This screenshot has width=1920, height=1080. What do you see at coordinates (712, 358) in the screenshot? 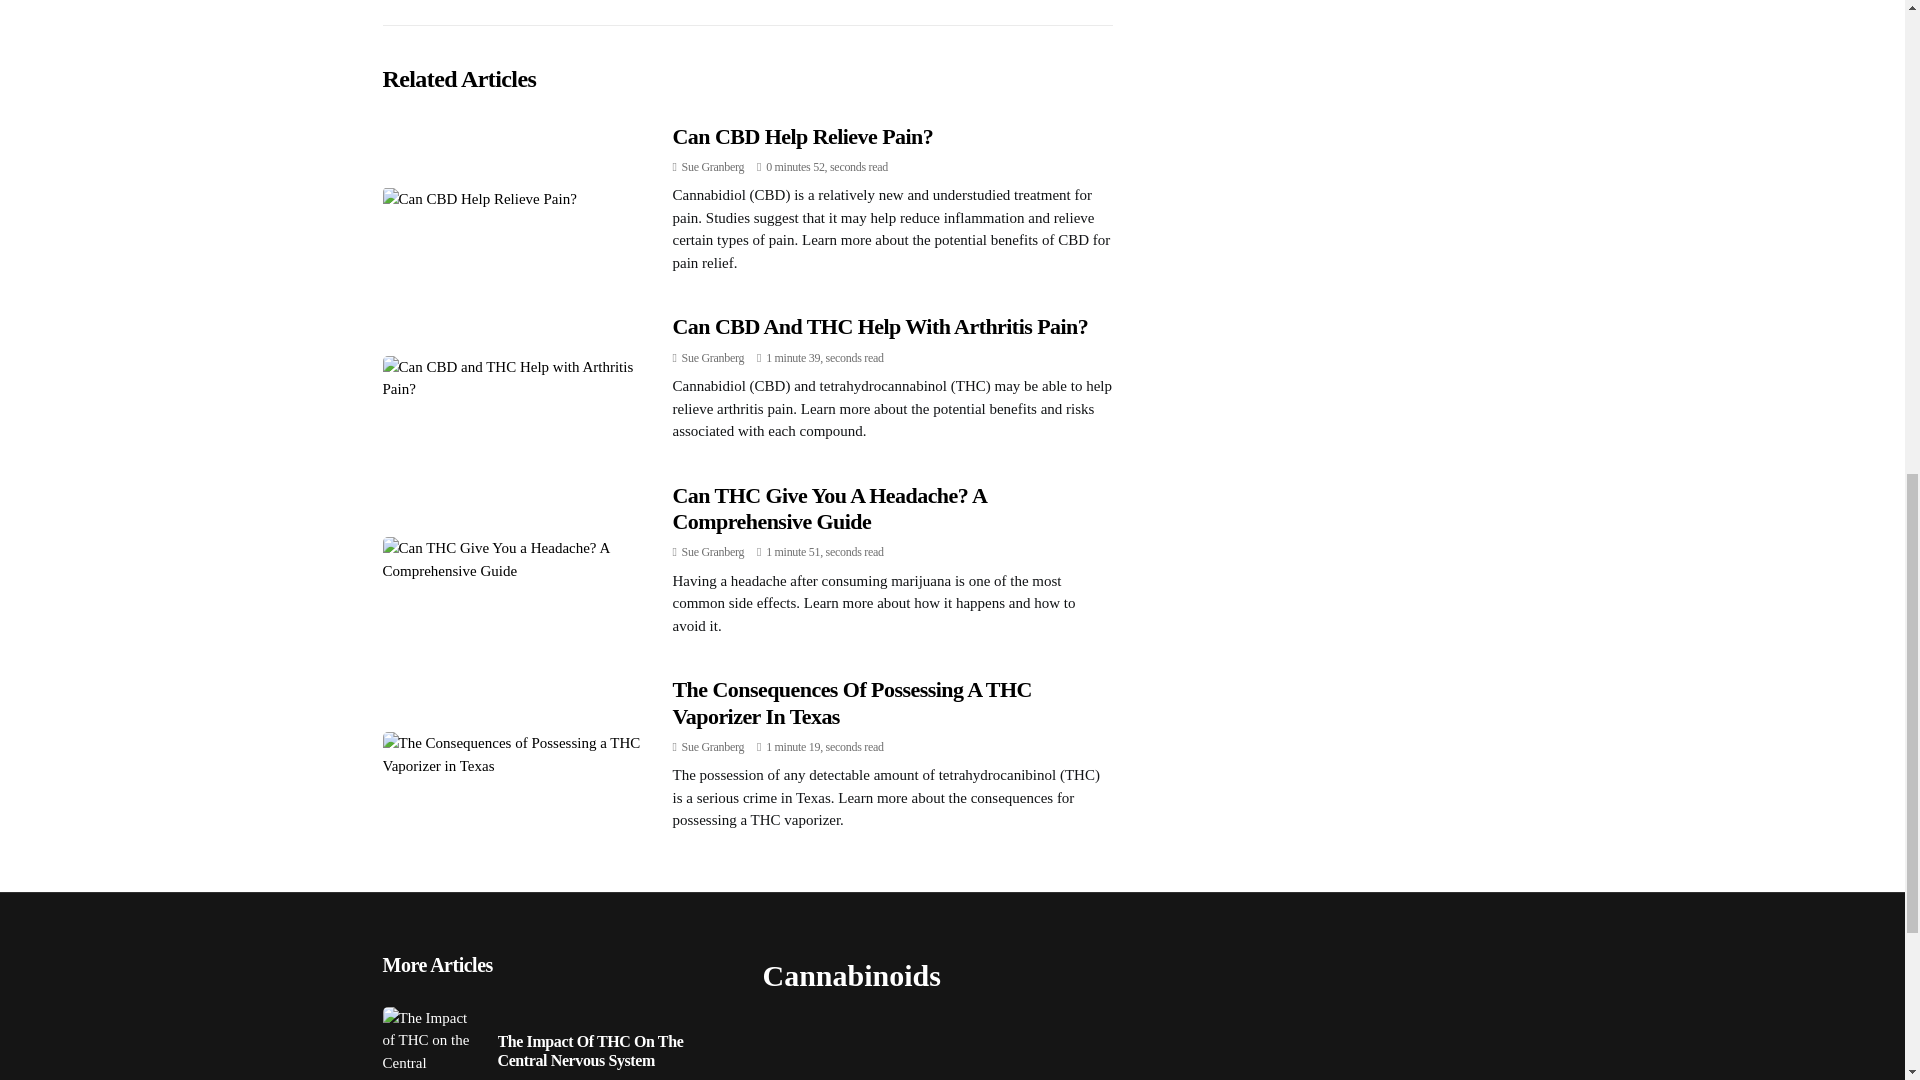
I see `Posts by Sue Granberg` at bounding box center [712, 358].